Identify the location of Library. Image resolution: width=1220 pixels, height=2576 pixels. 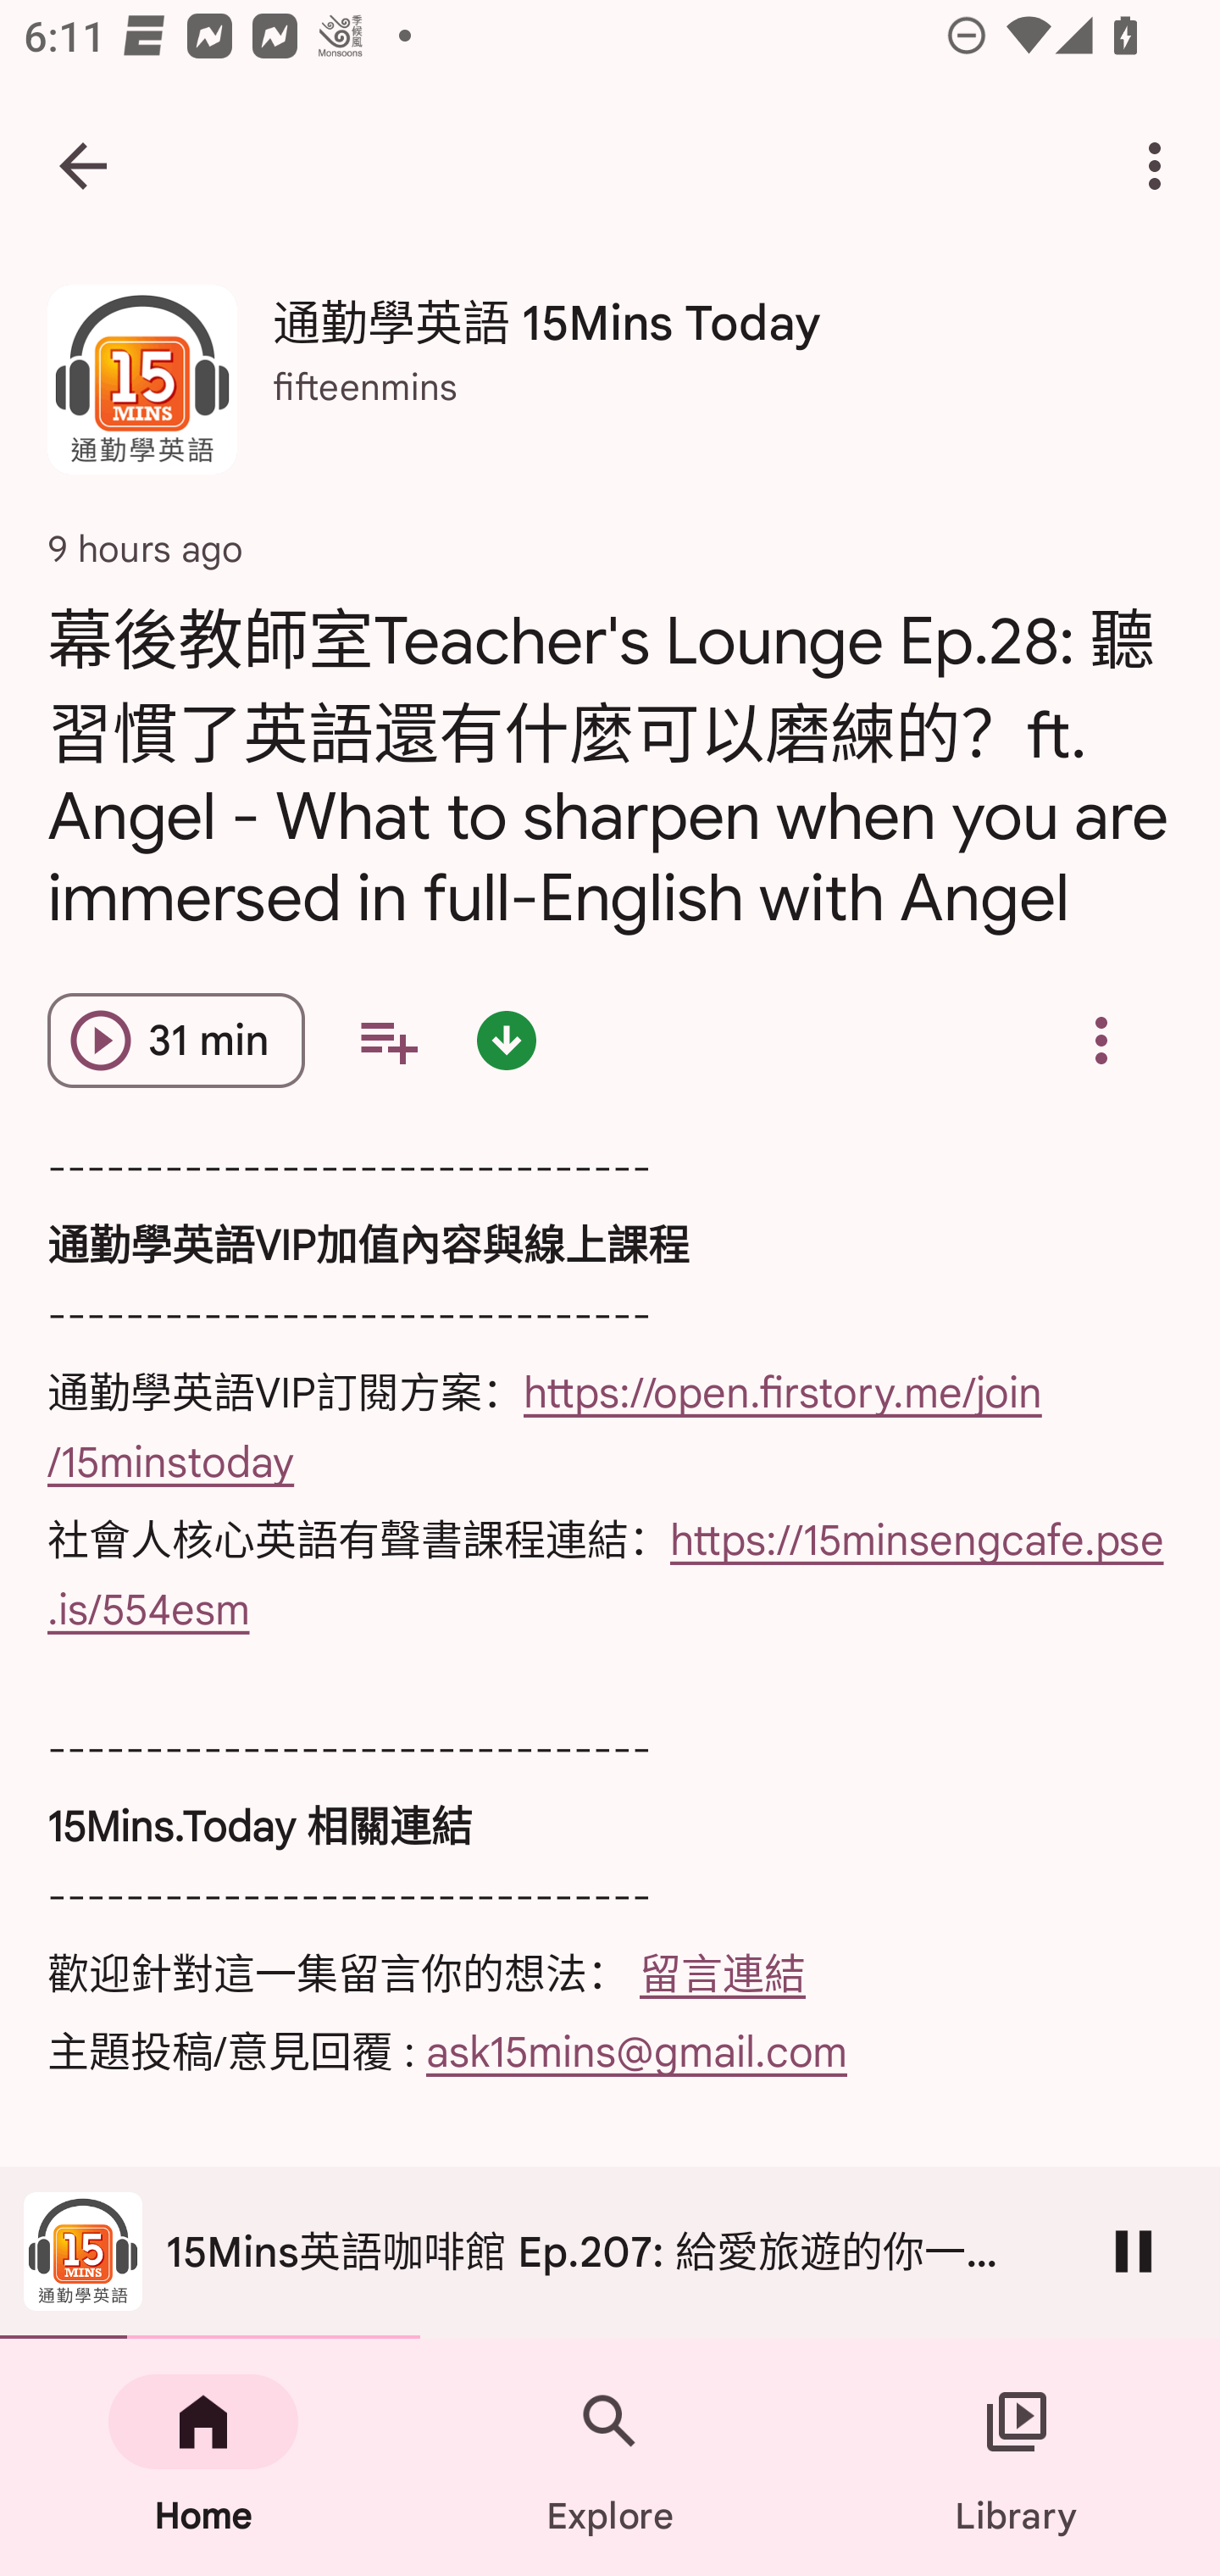
(1017, 2457).